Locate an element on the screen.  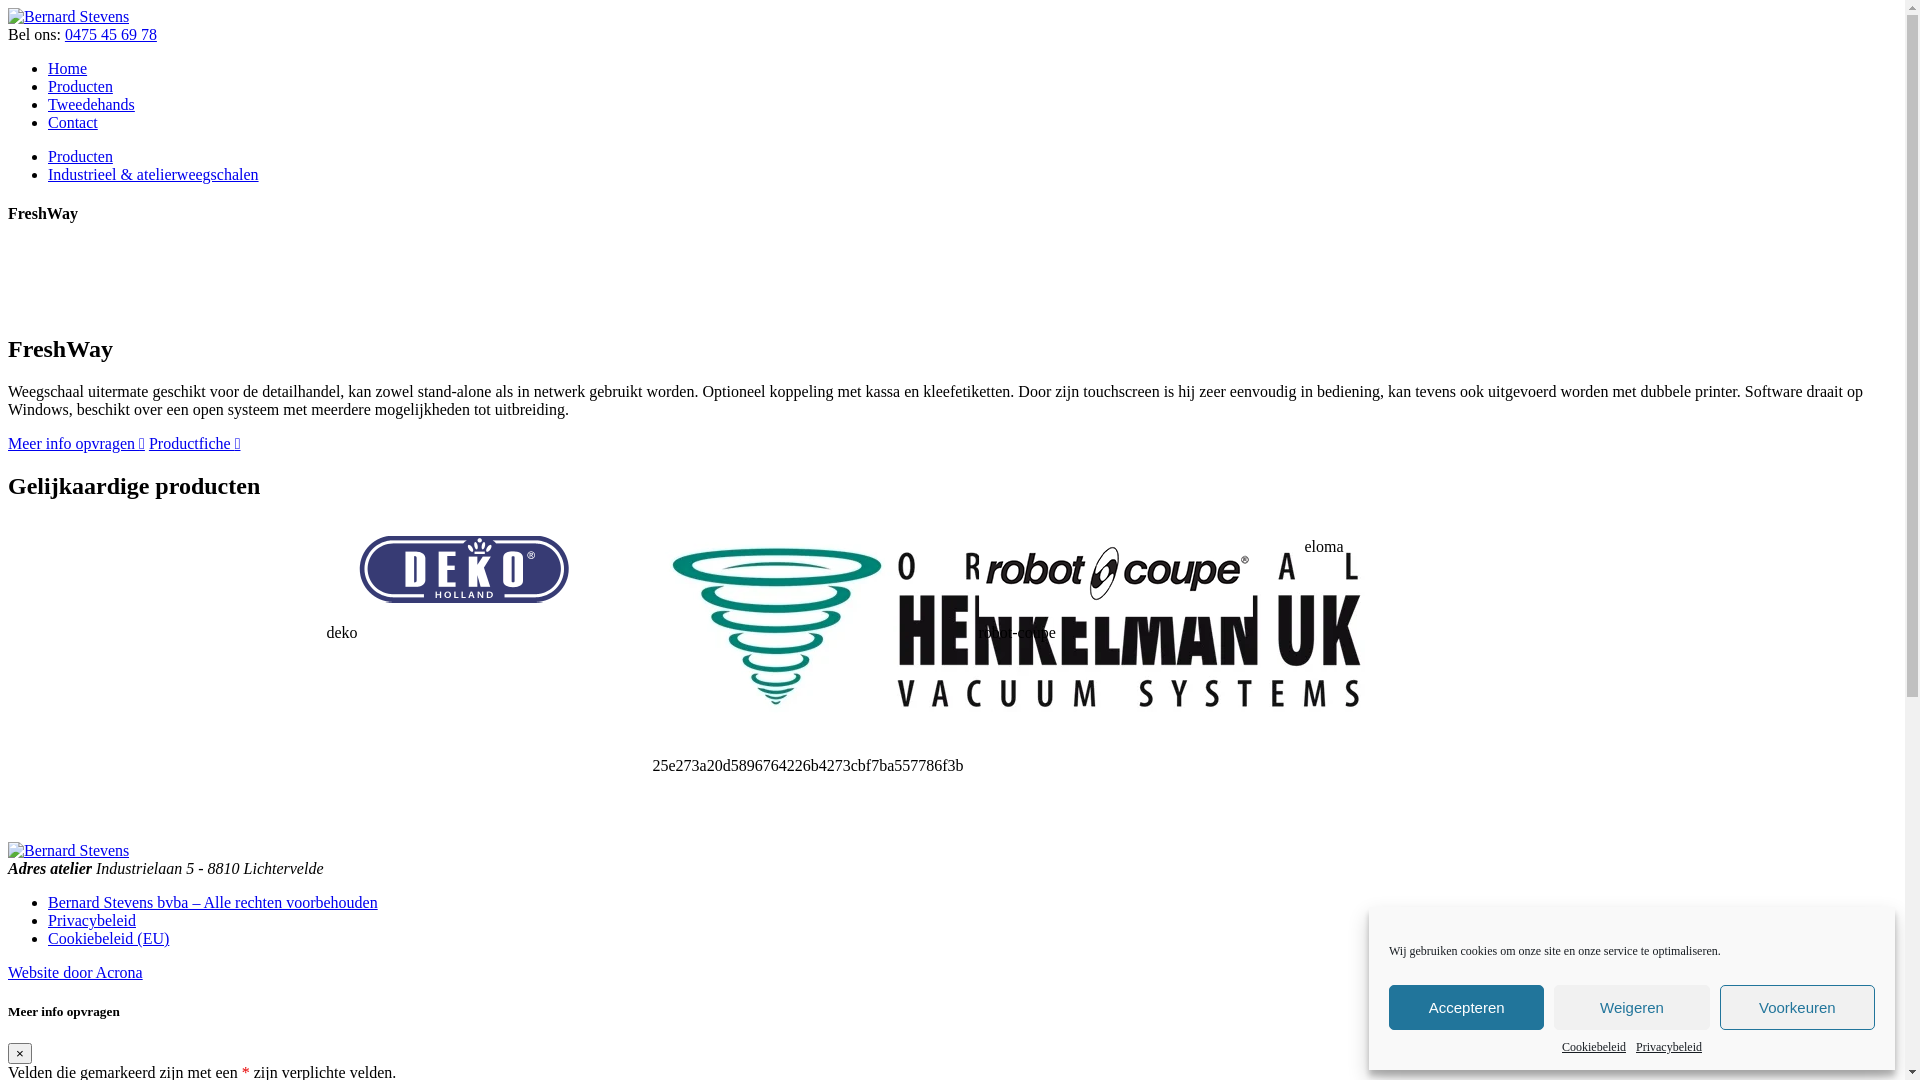
Accepteren is located at coordinates (1466, 1008).